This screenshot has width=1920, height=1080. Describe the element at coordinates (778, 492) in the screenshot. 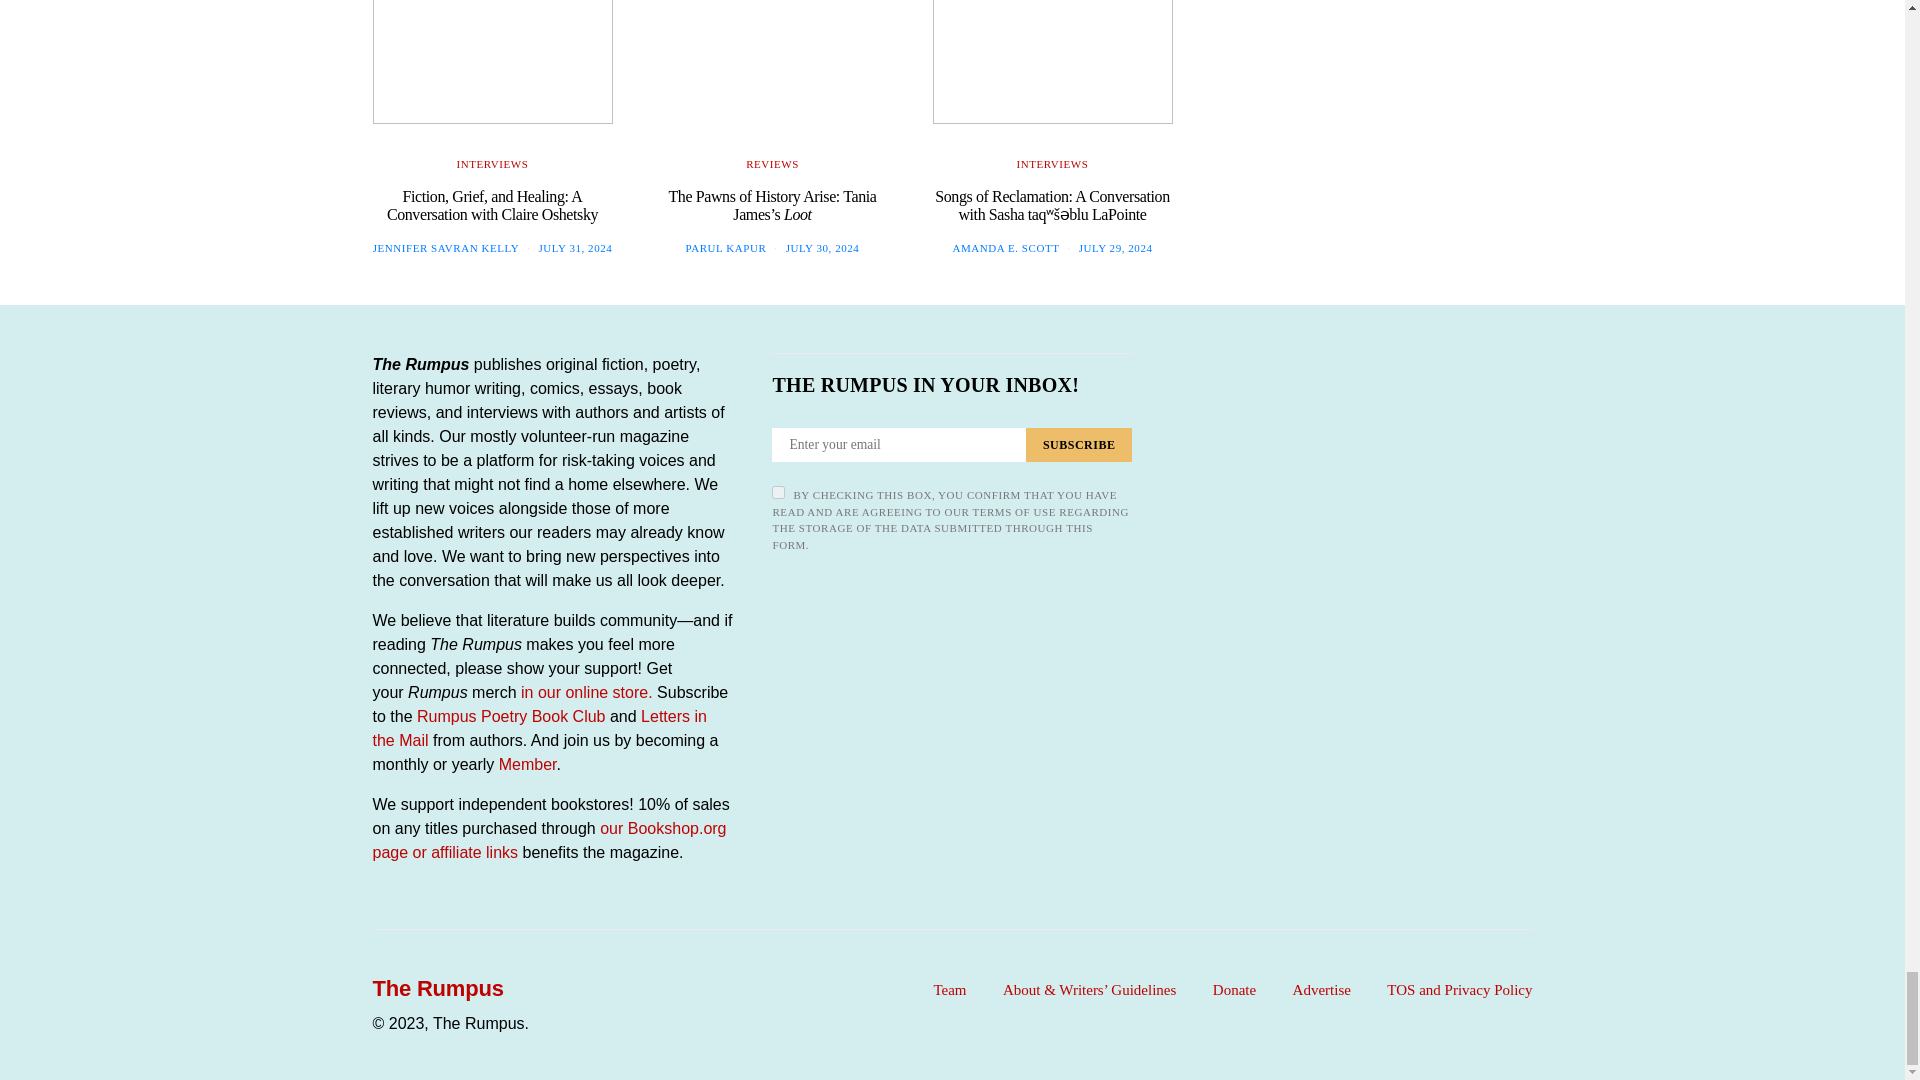

I see `on` at that location.